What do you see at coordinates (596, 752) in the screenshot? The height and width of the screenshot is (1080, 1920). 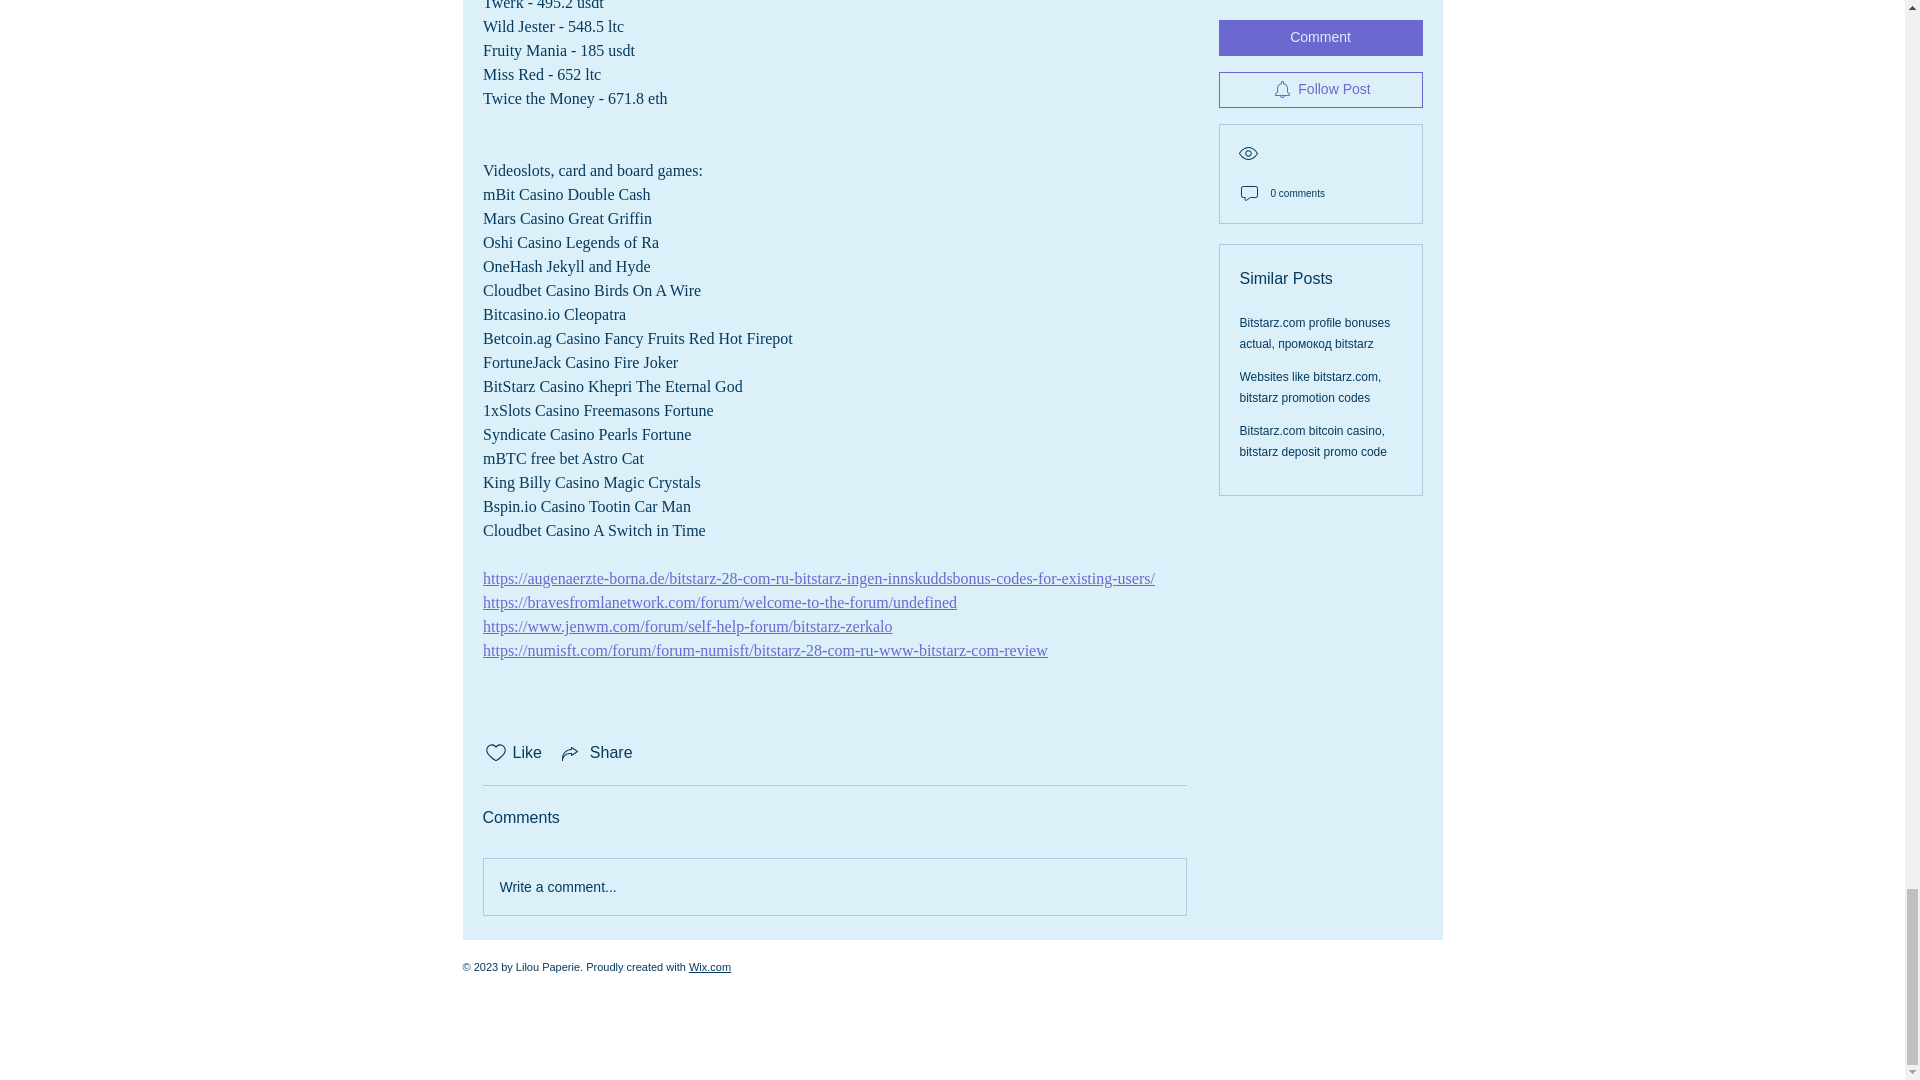 I see `Share` at bounding box center [596, 752].